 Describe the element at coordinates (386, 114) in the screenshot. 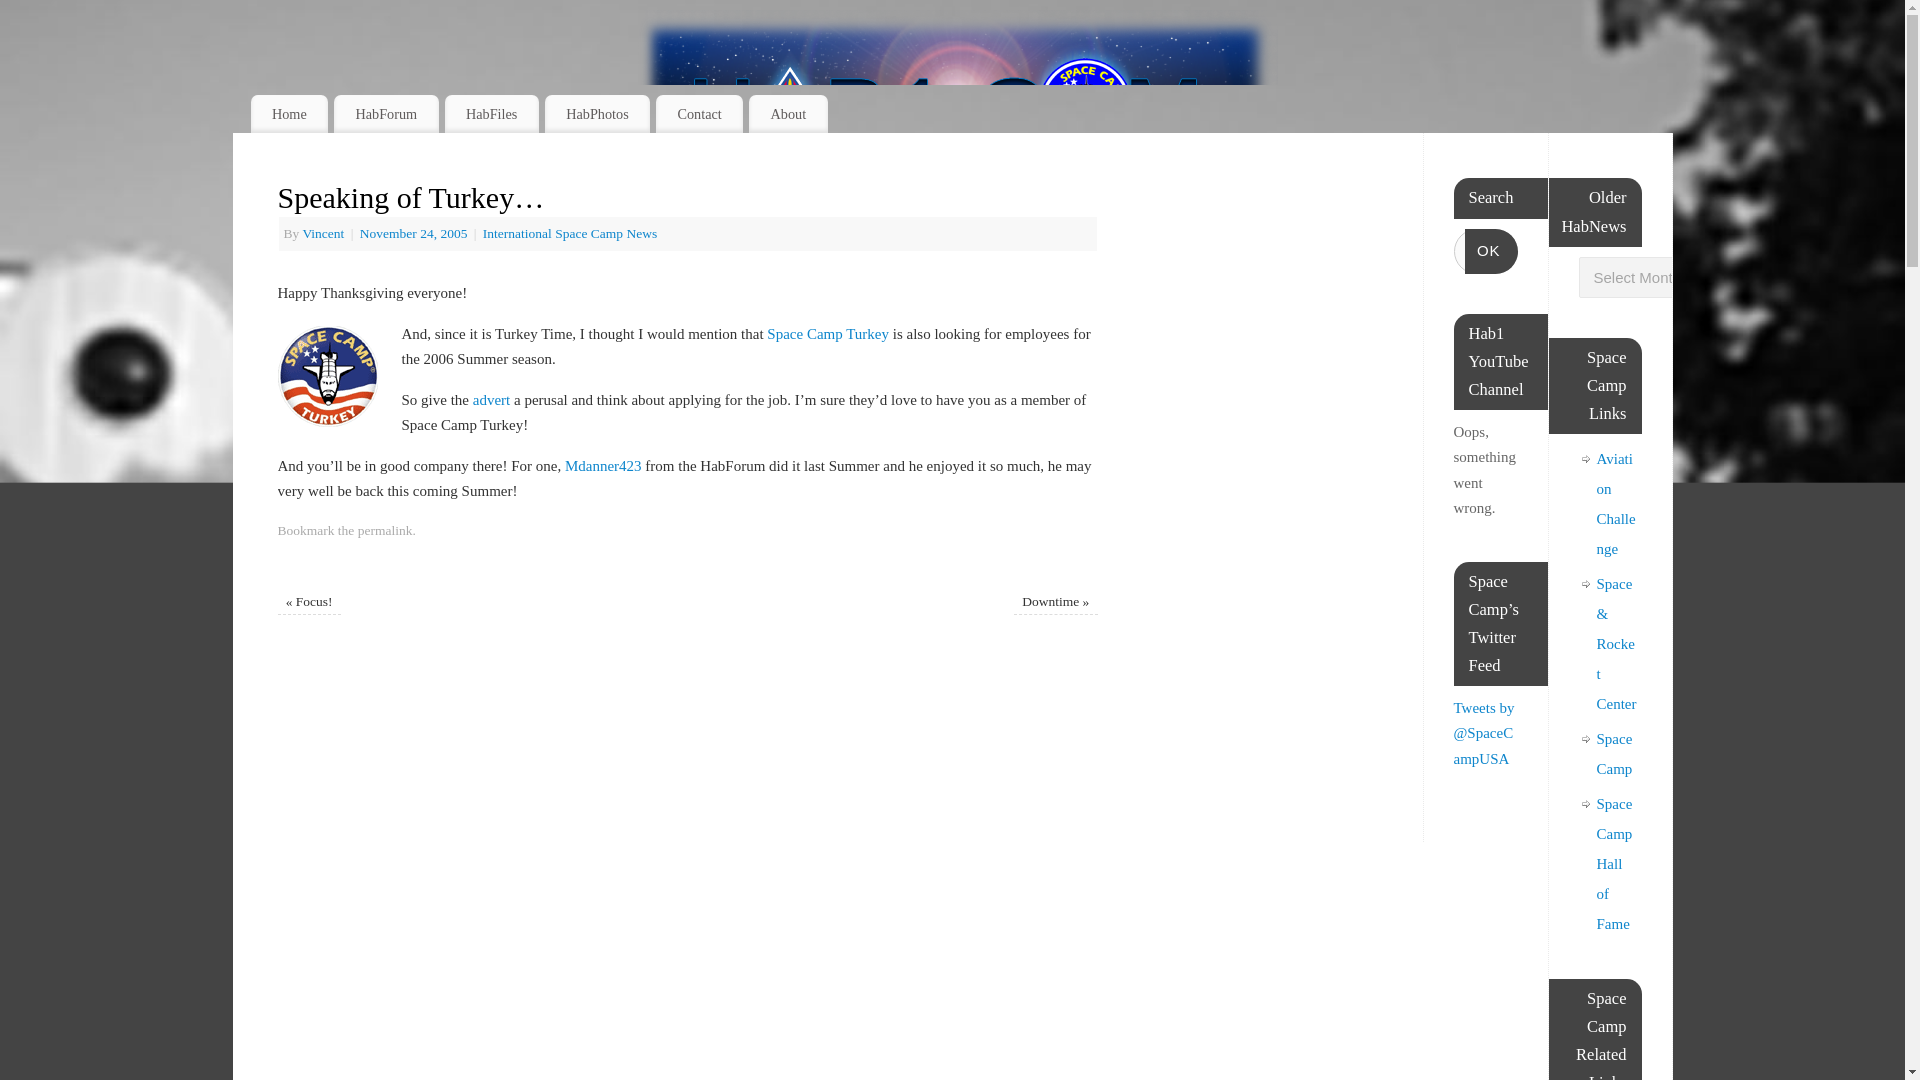

I see `HabForum` at that location.